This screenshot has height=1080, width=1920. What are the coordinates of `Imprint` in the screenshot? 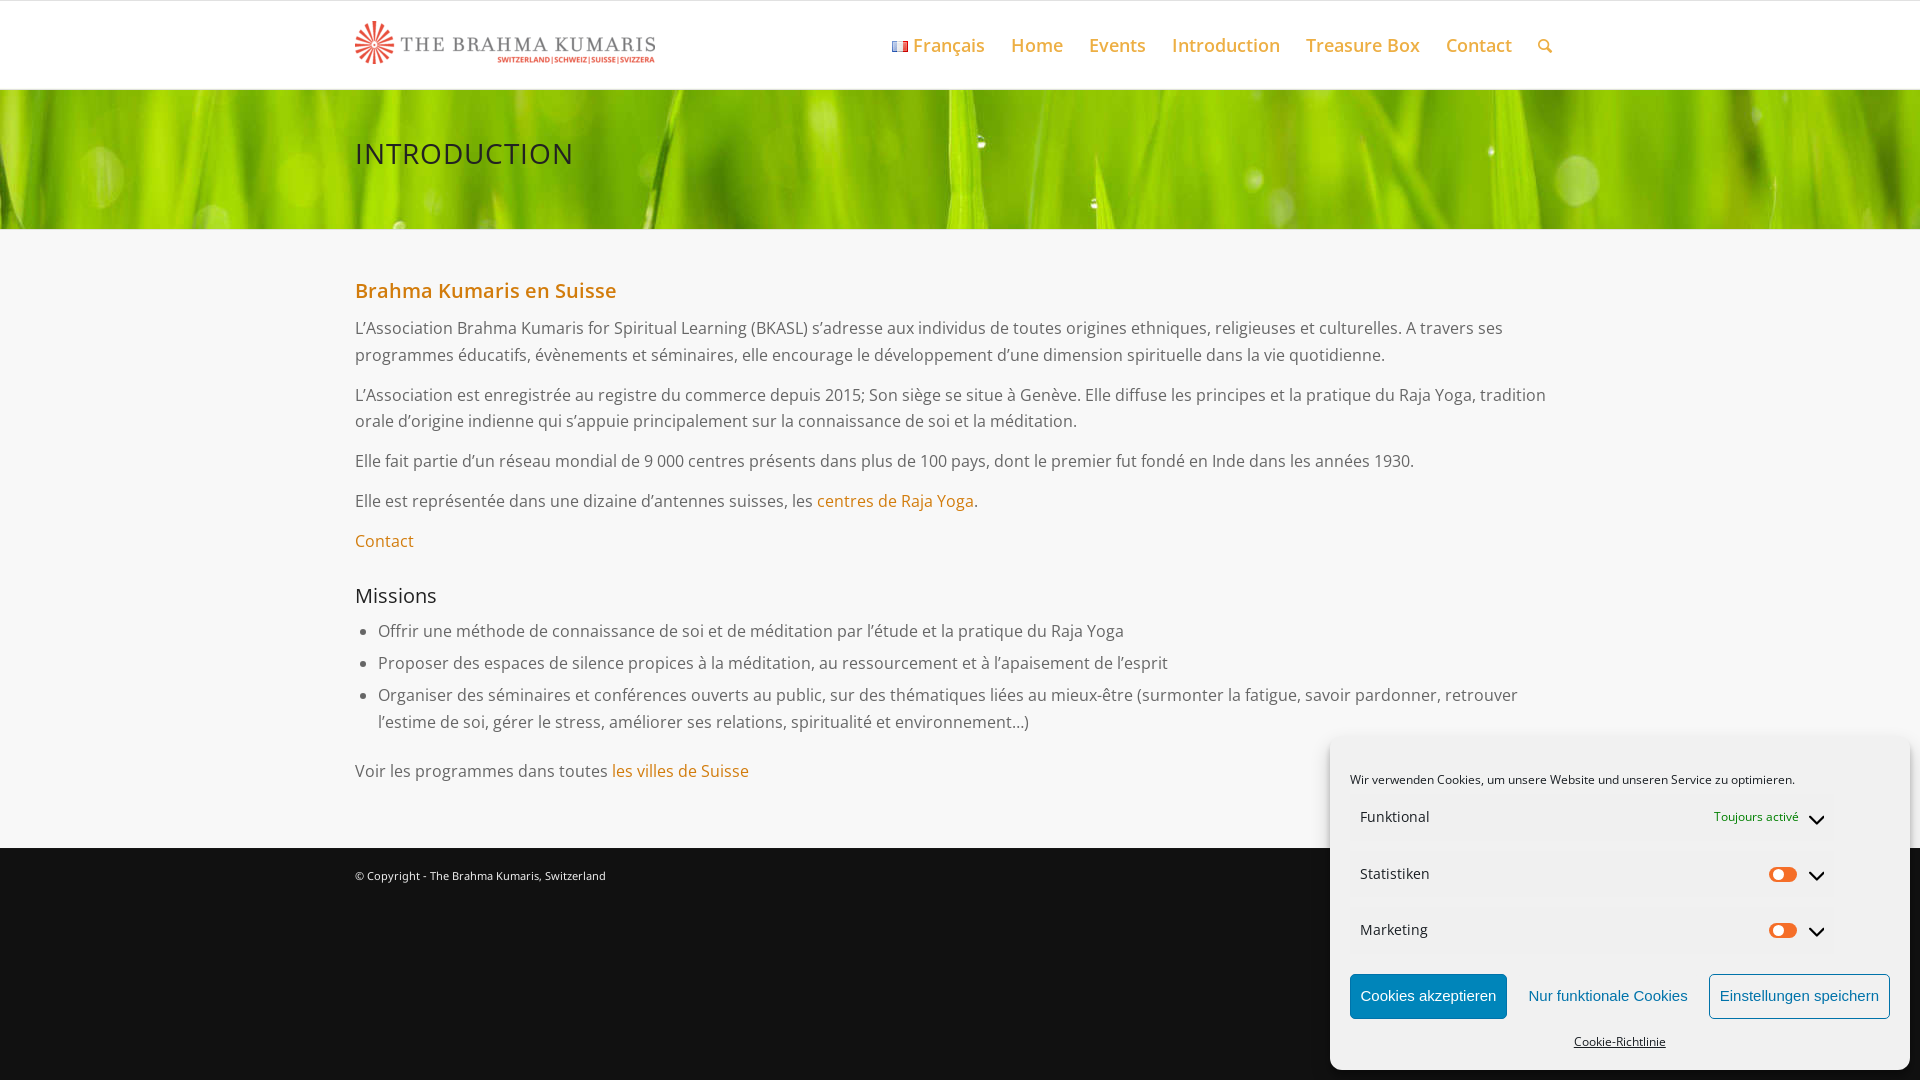 It's located at (1545, 875).